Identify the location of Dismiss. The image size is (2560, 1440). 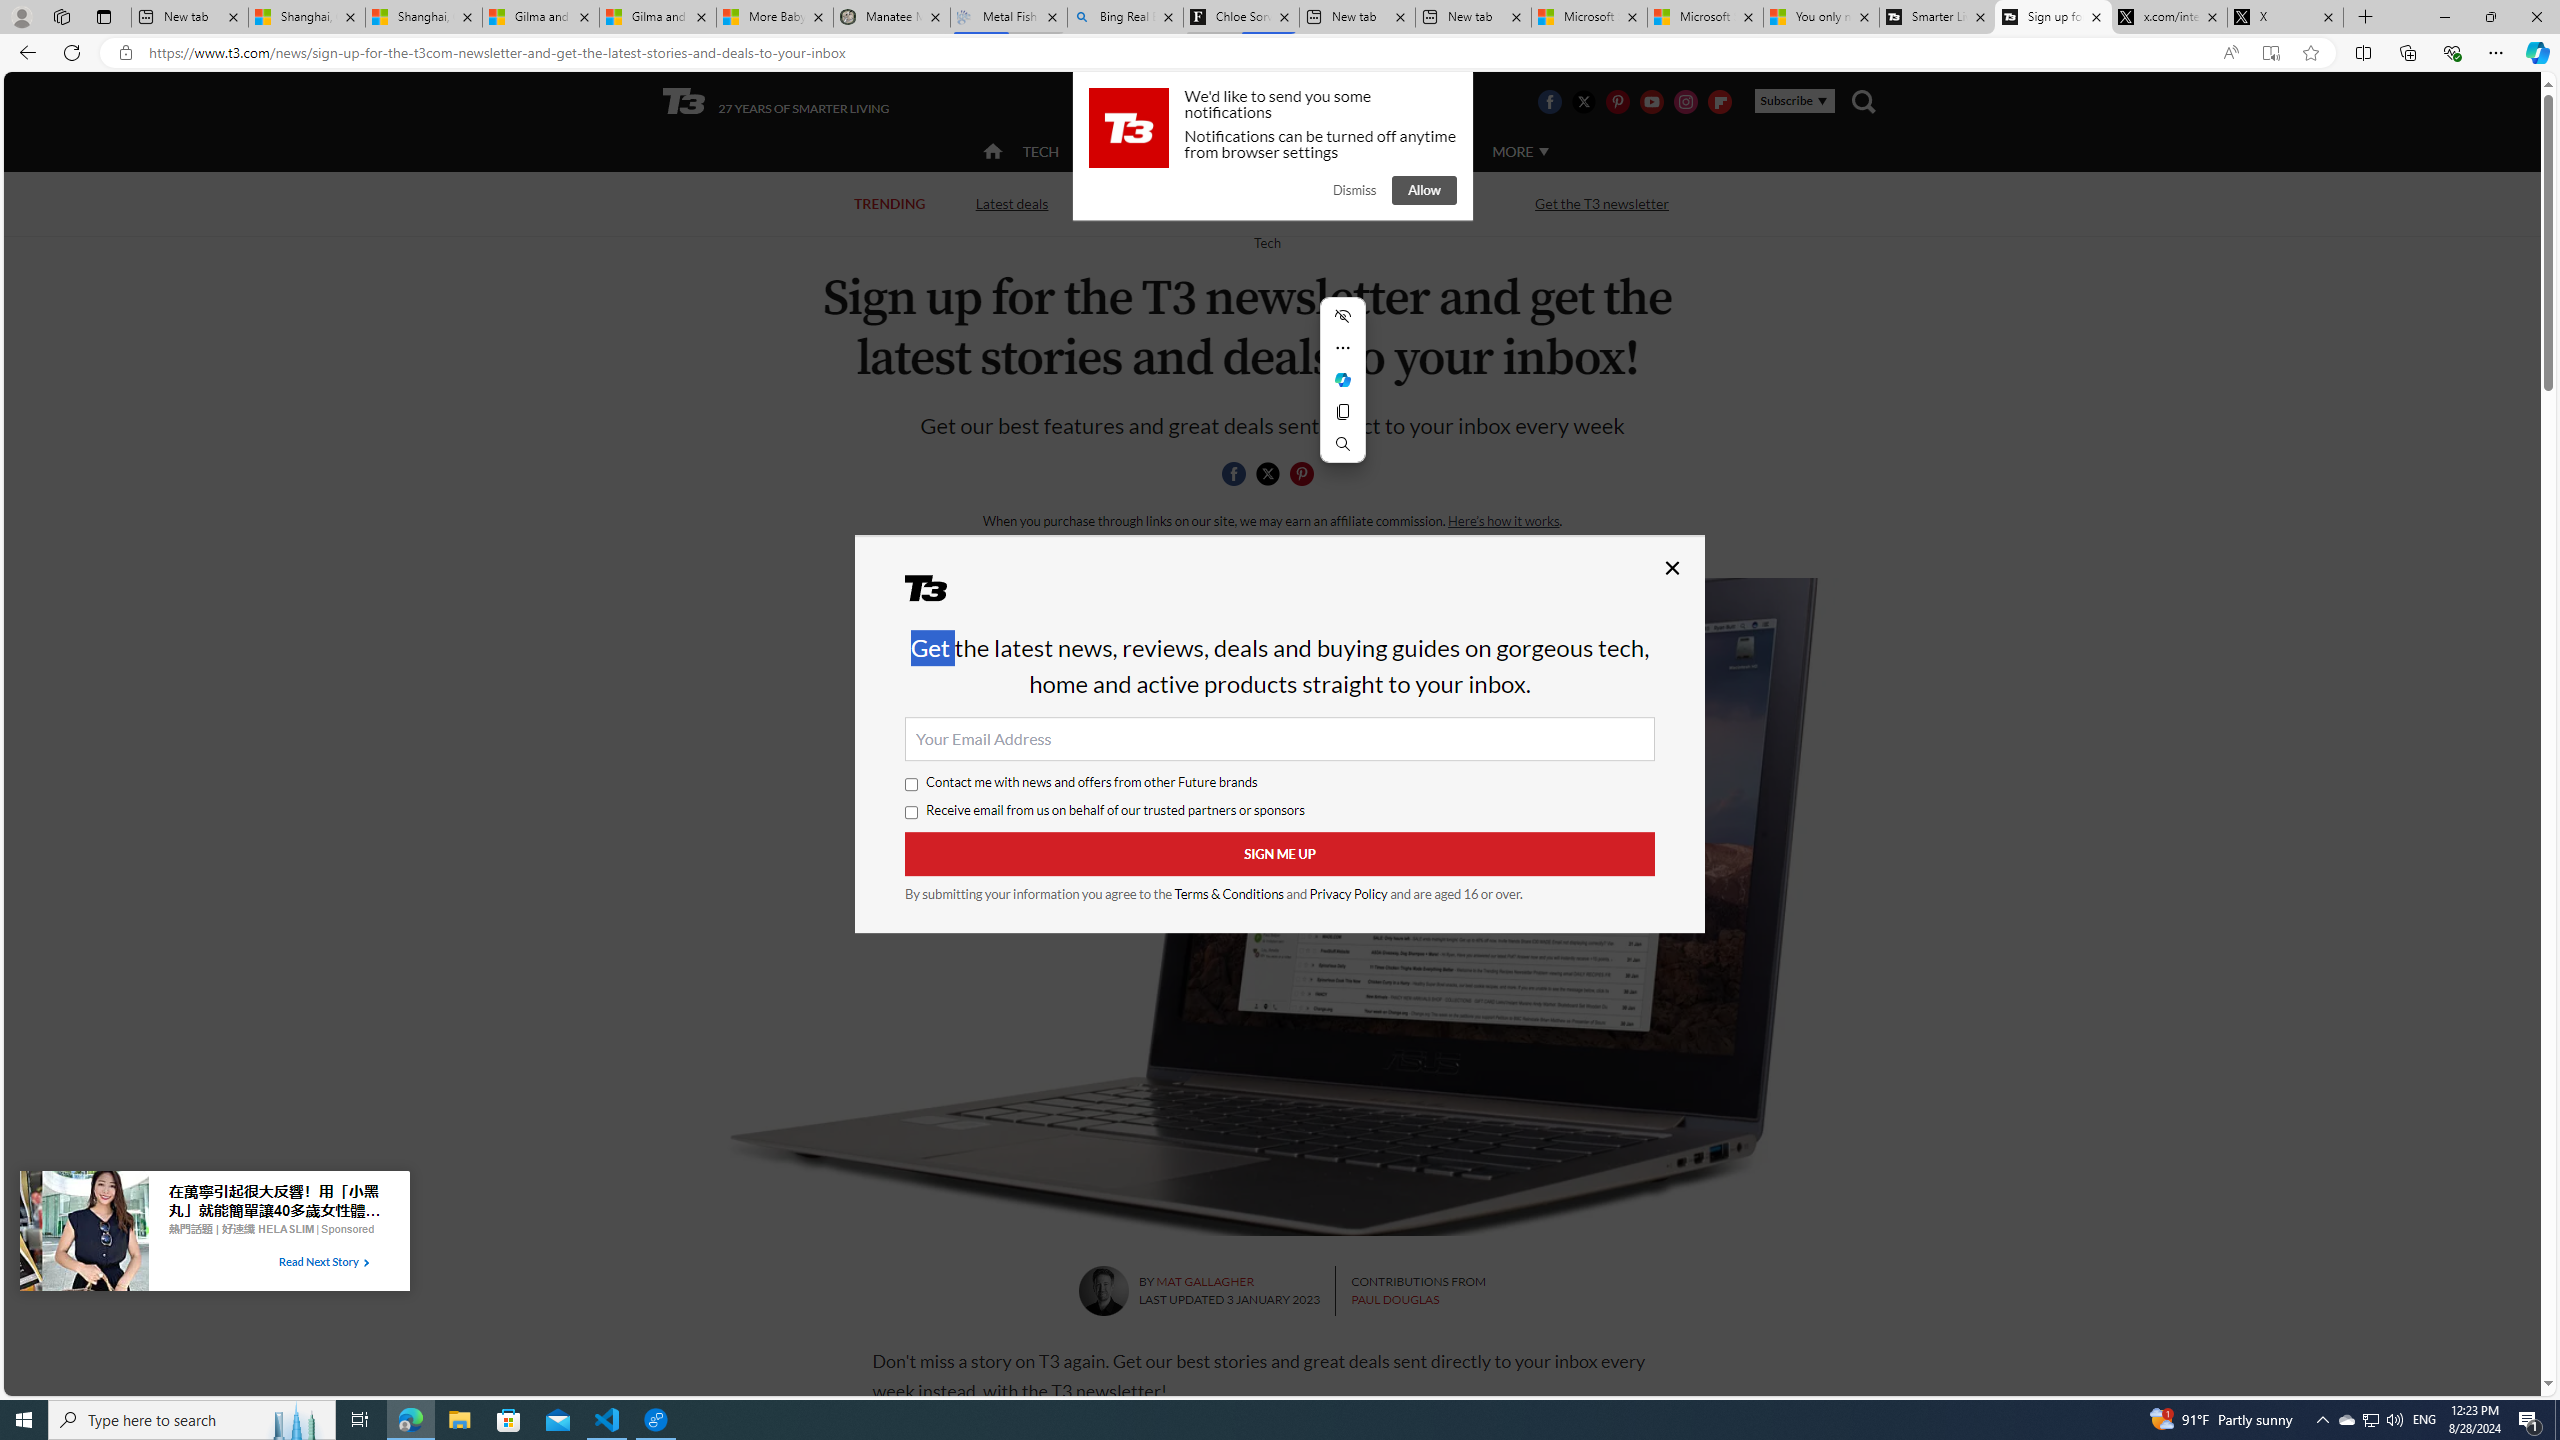
(1354, 190).